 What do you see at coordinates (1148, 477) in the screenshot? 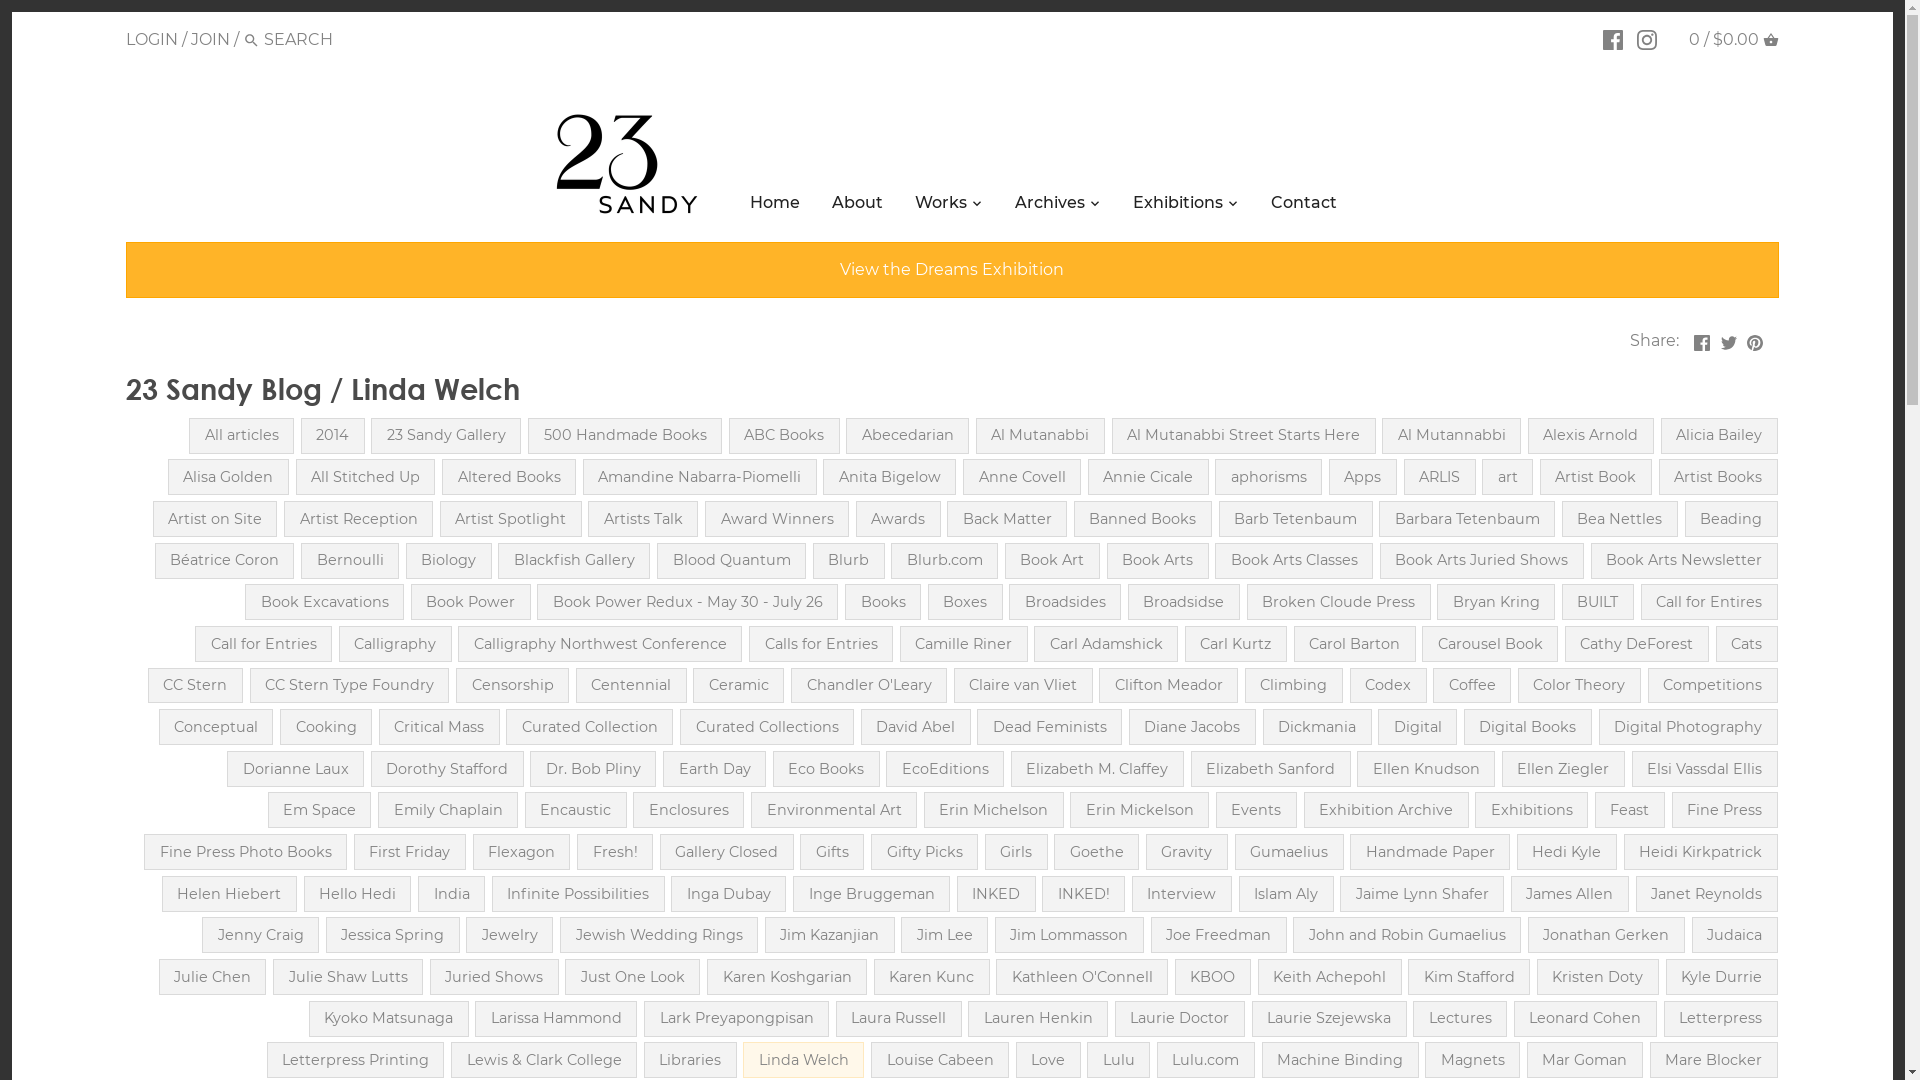
I see `Annie Cicale` at bounding box center [1148, 477].